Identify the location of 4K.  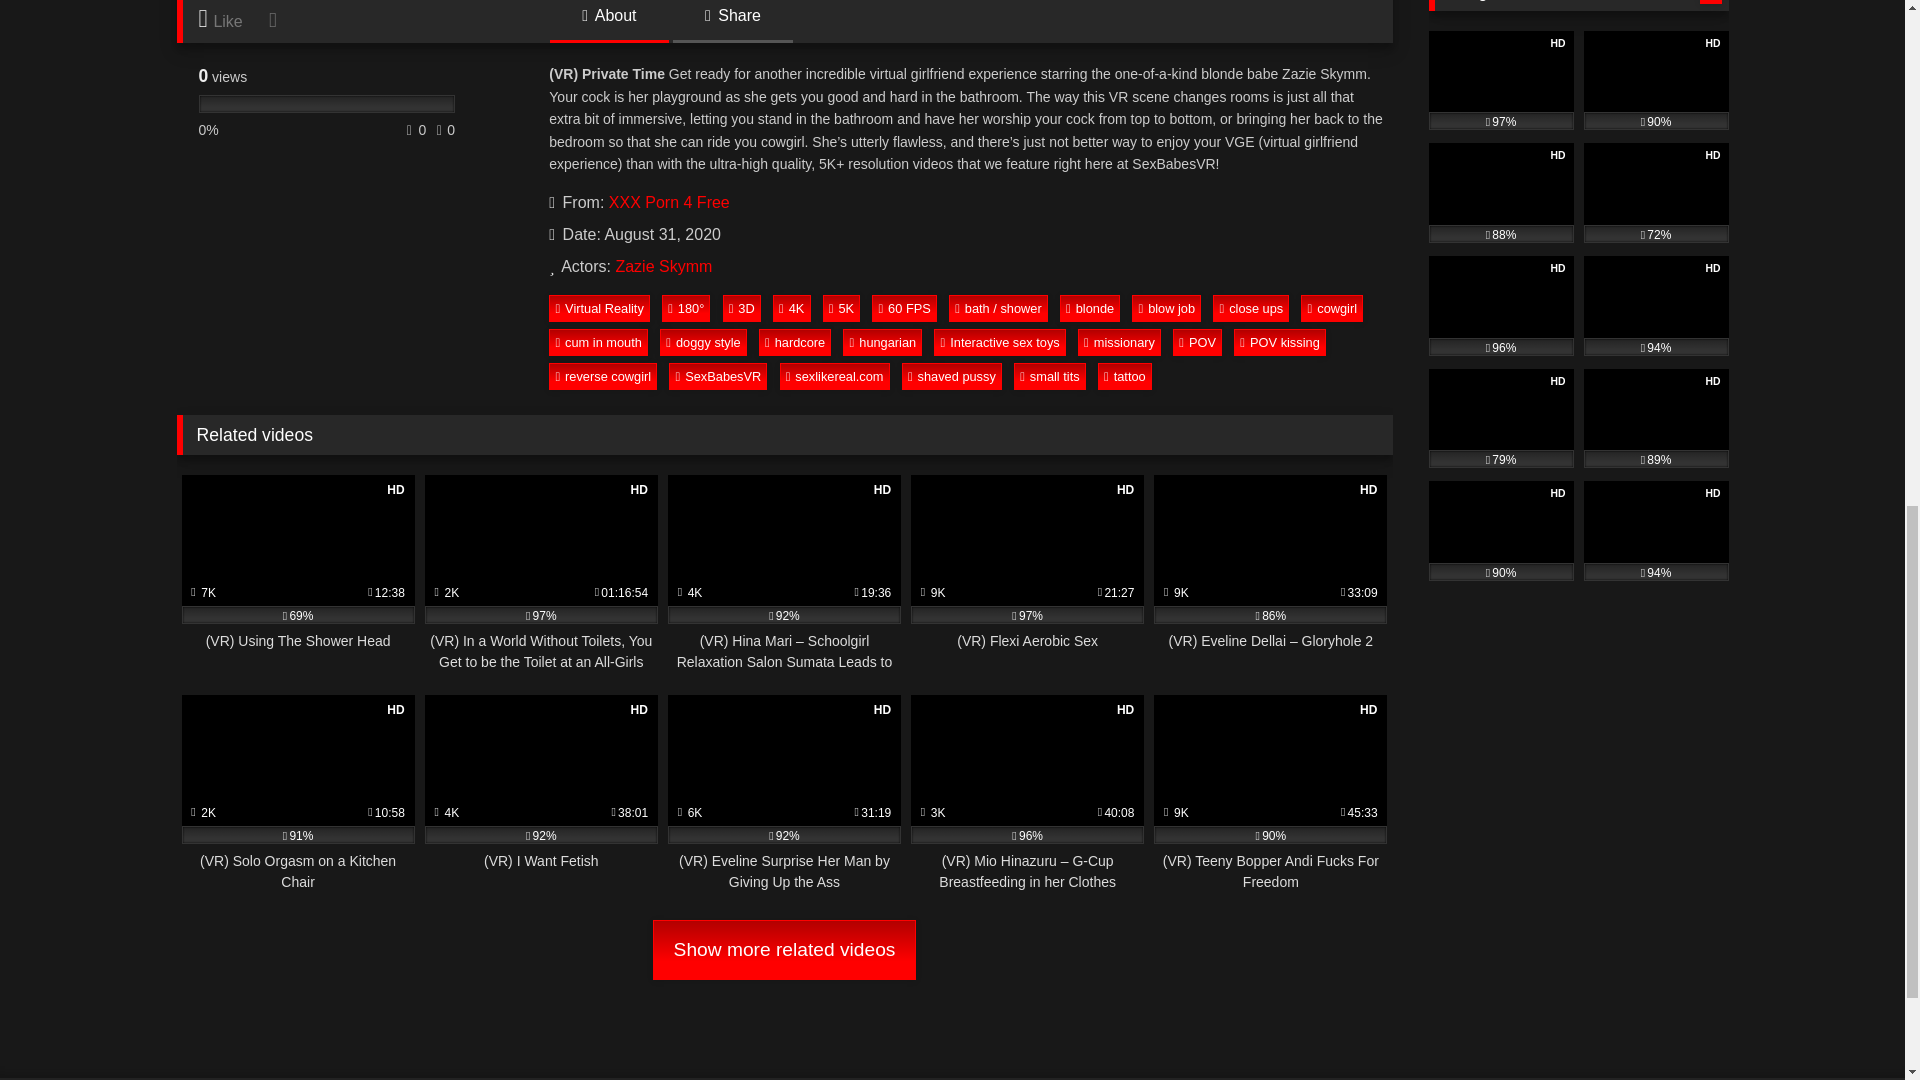
(792, 307).